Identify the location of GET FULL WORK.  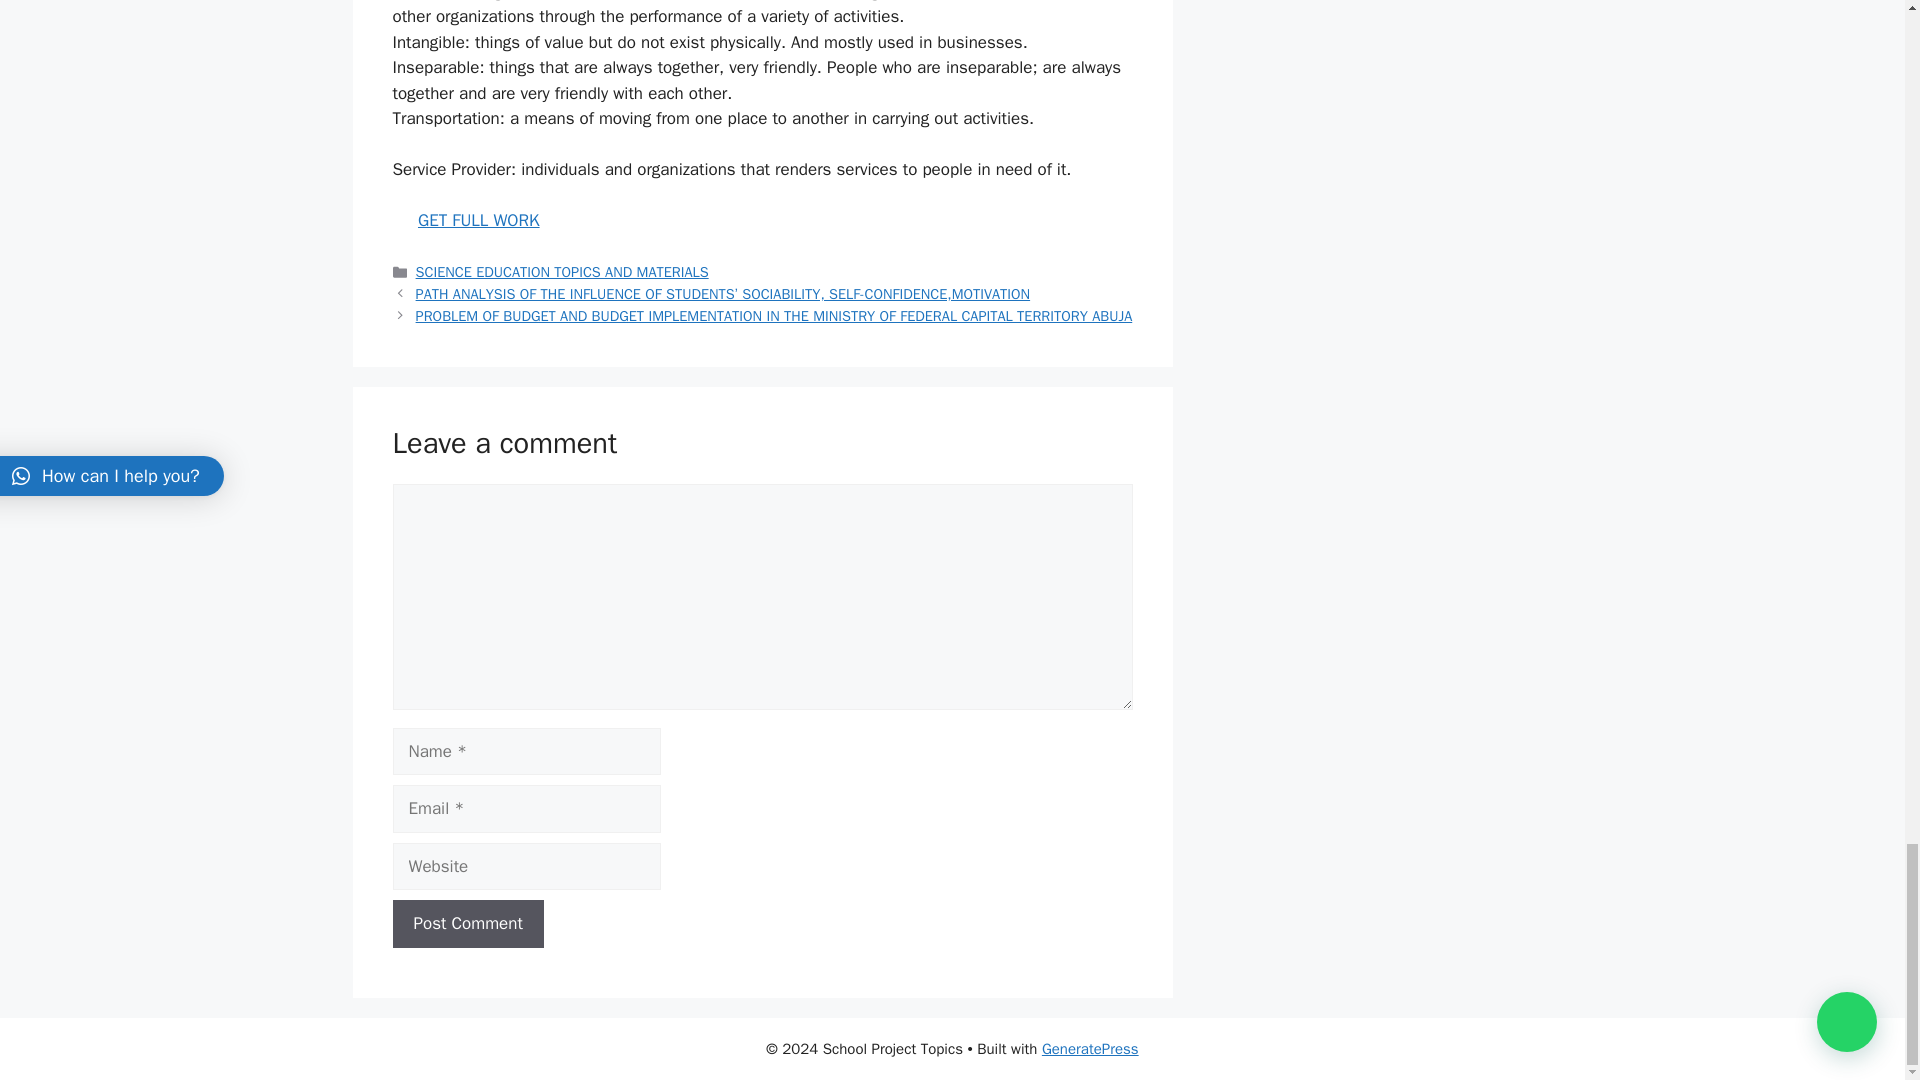
(478, 220).